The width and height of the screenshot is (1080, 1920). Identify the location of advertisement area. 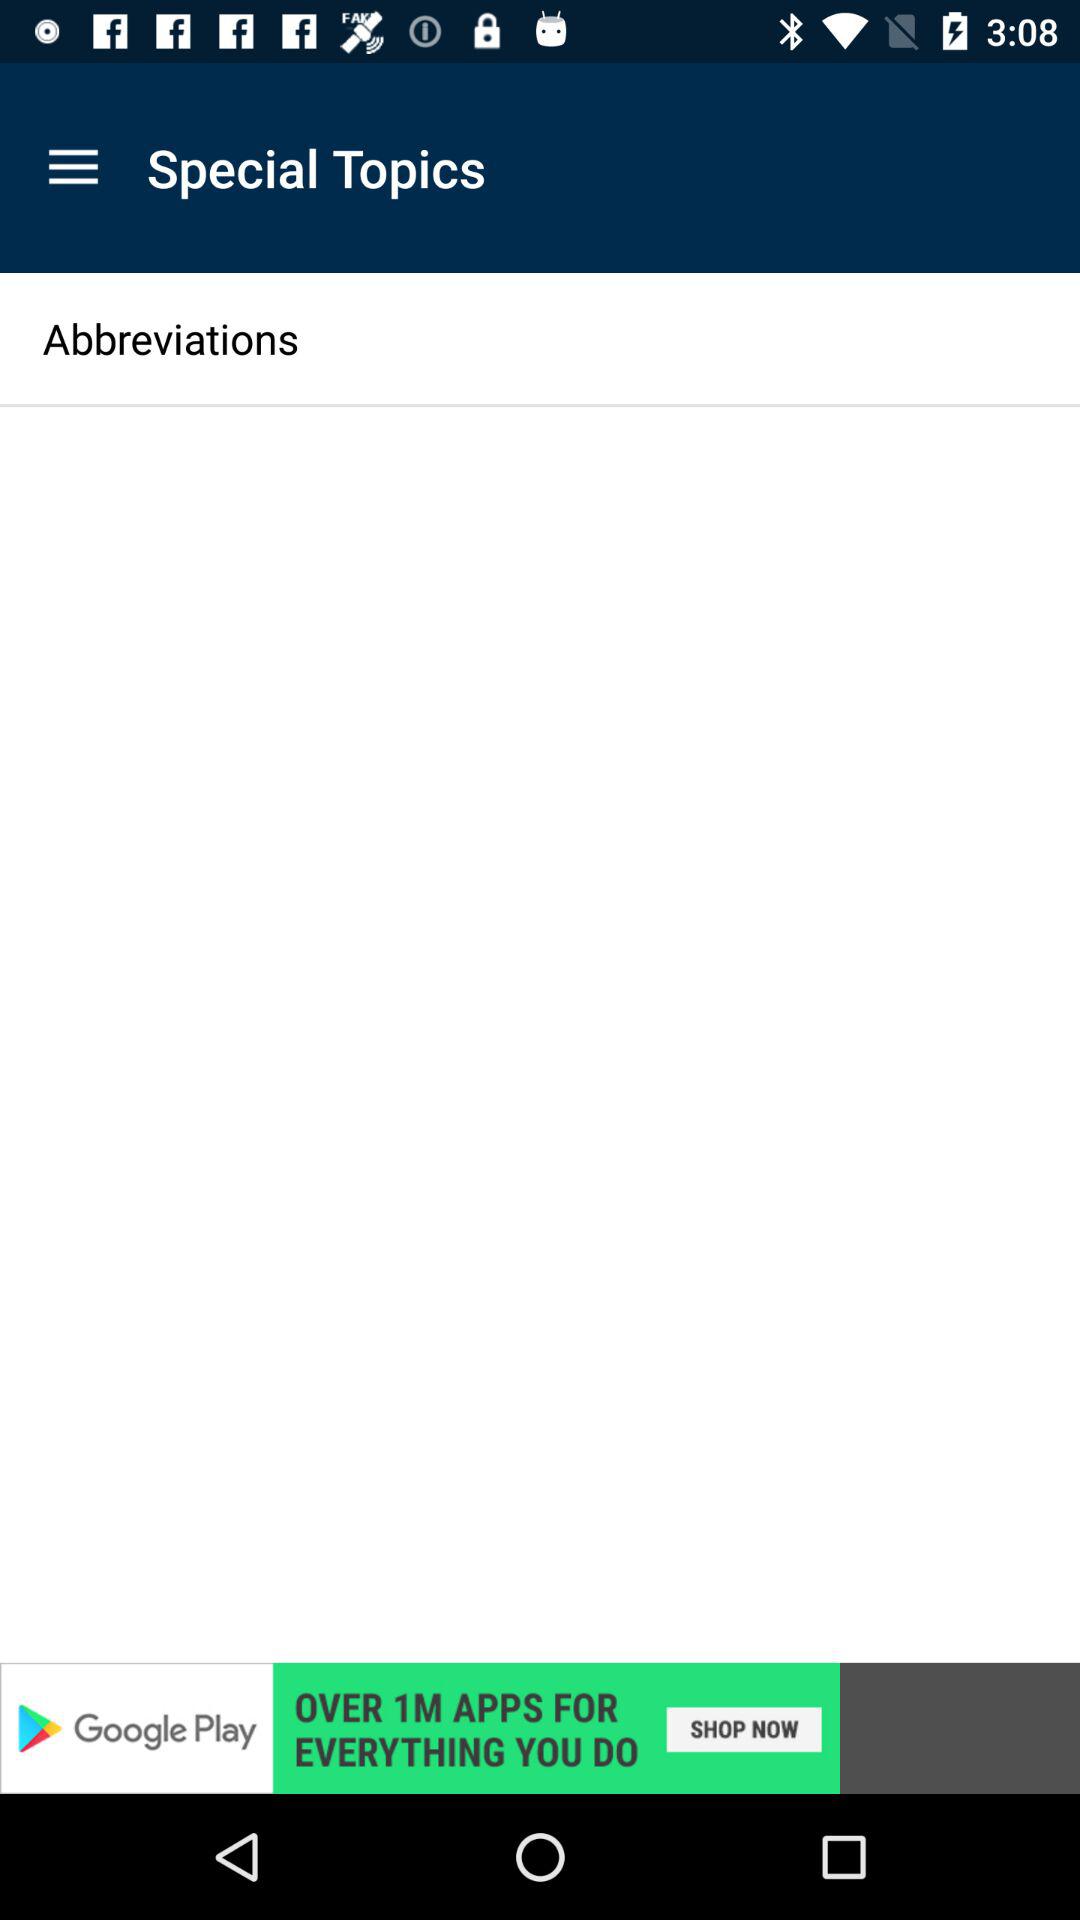
(540, 1728).